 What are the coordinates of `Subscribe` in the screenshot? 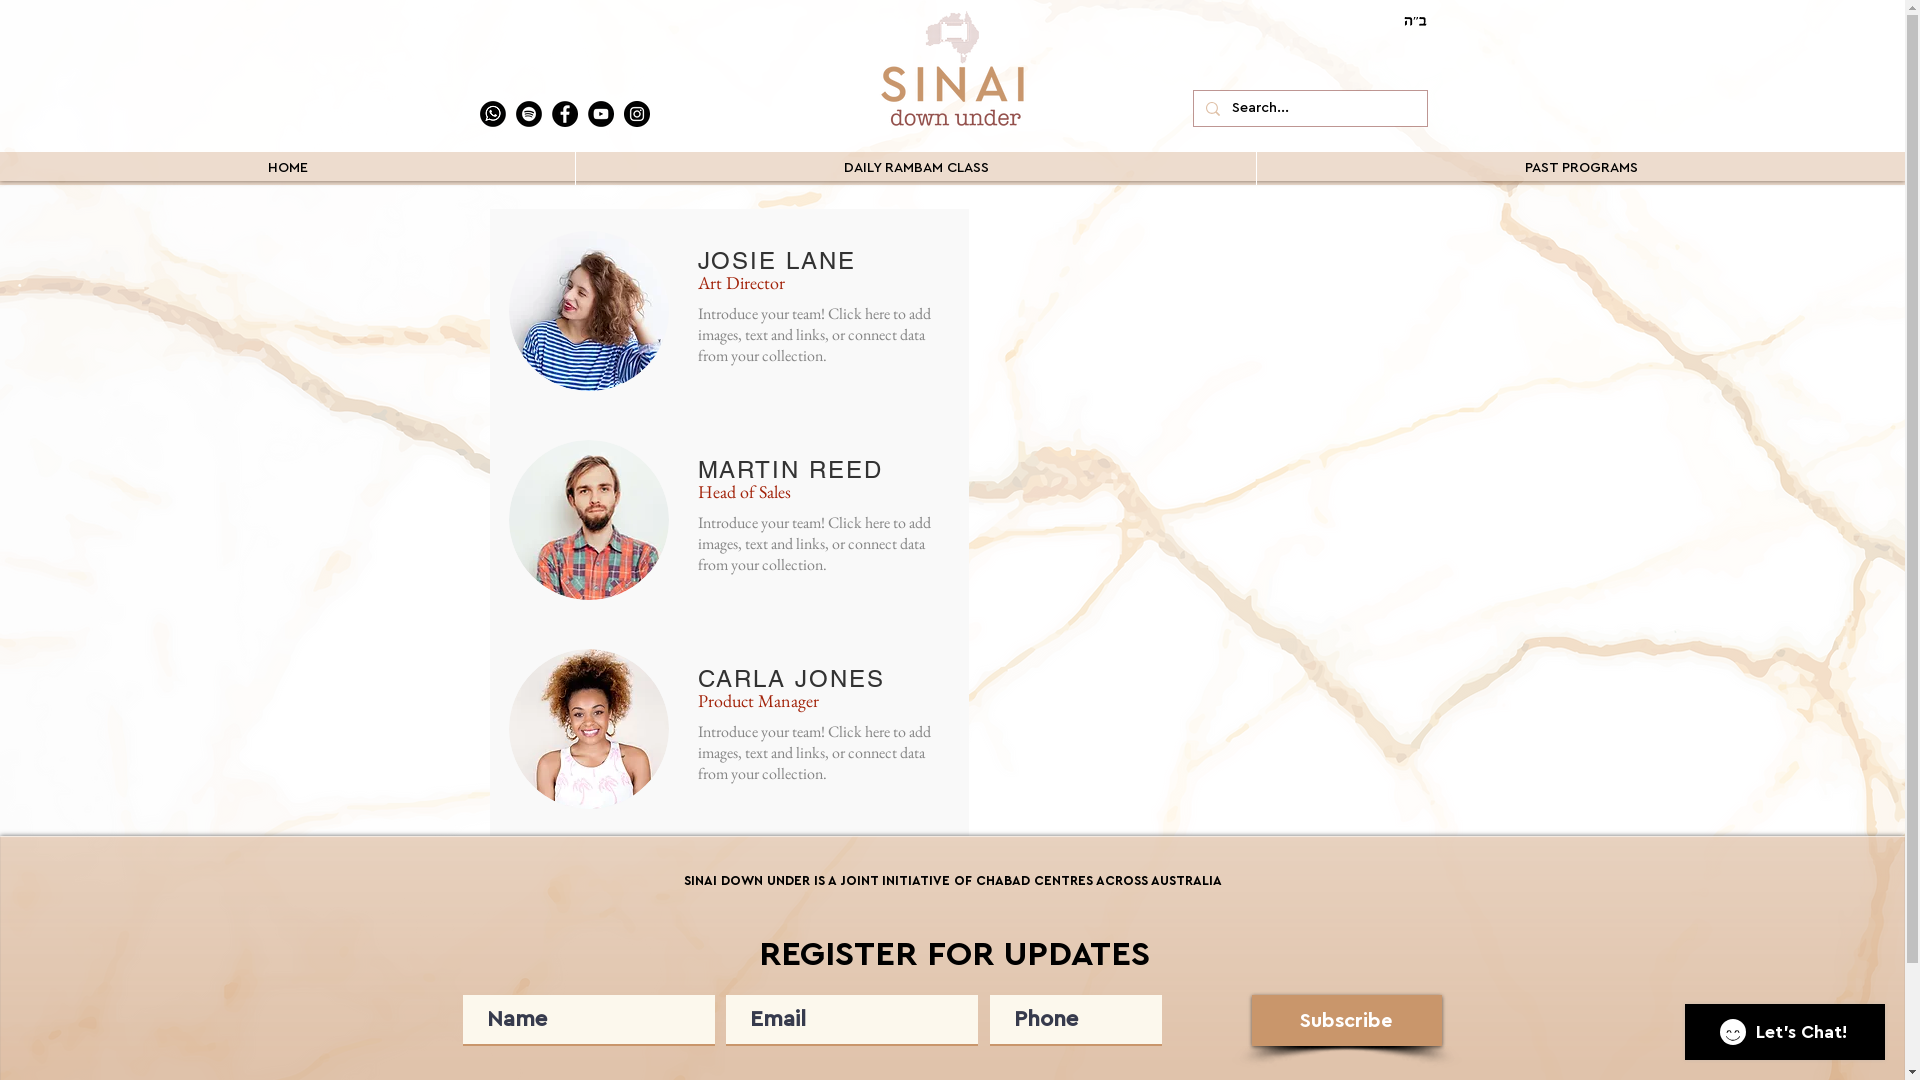 It's located at (1347, 1020).